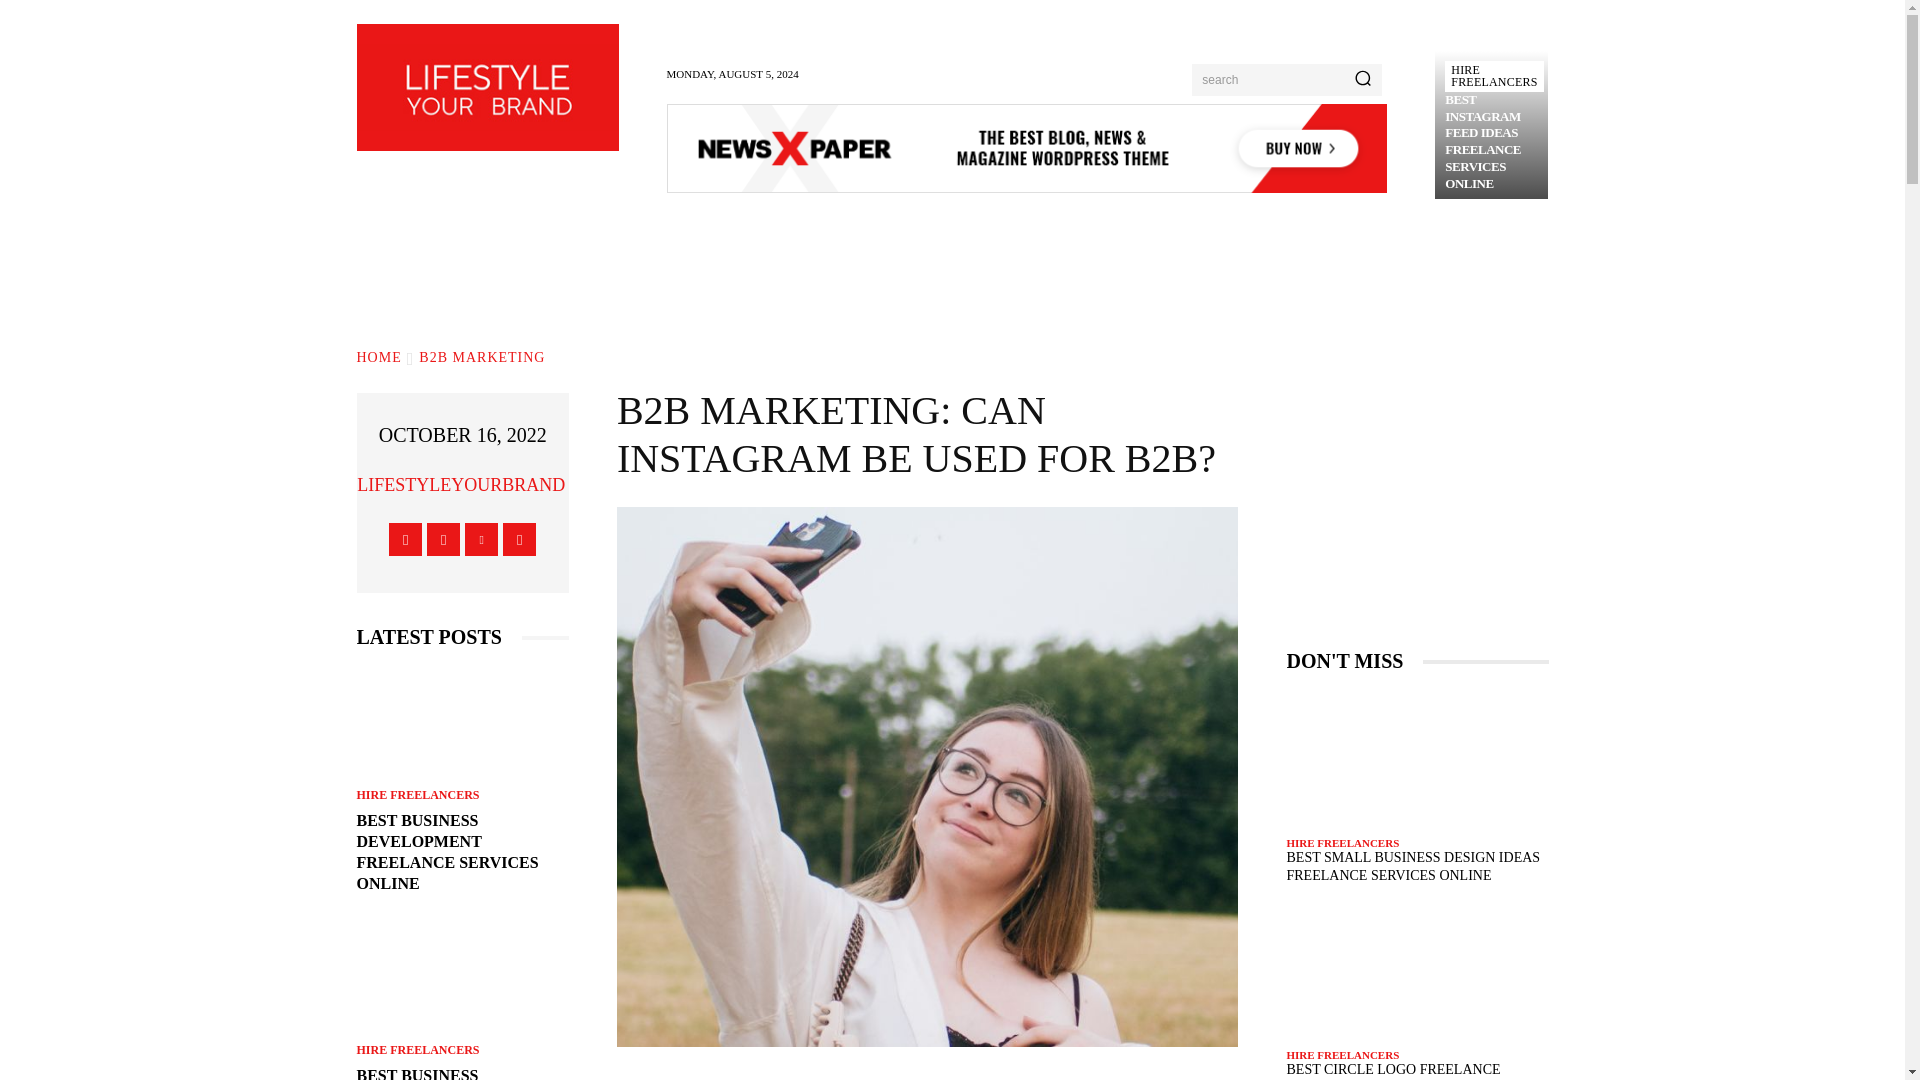 The width and height of the screenshot is (1920, 1080). Describe the element at coordinates (482, 357) in the screenshot. I see `View all posts in B2B Marketing` at that location.